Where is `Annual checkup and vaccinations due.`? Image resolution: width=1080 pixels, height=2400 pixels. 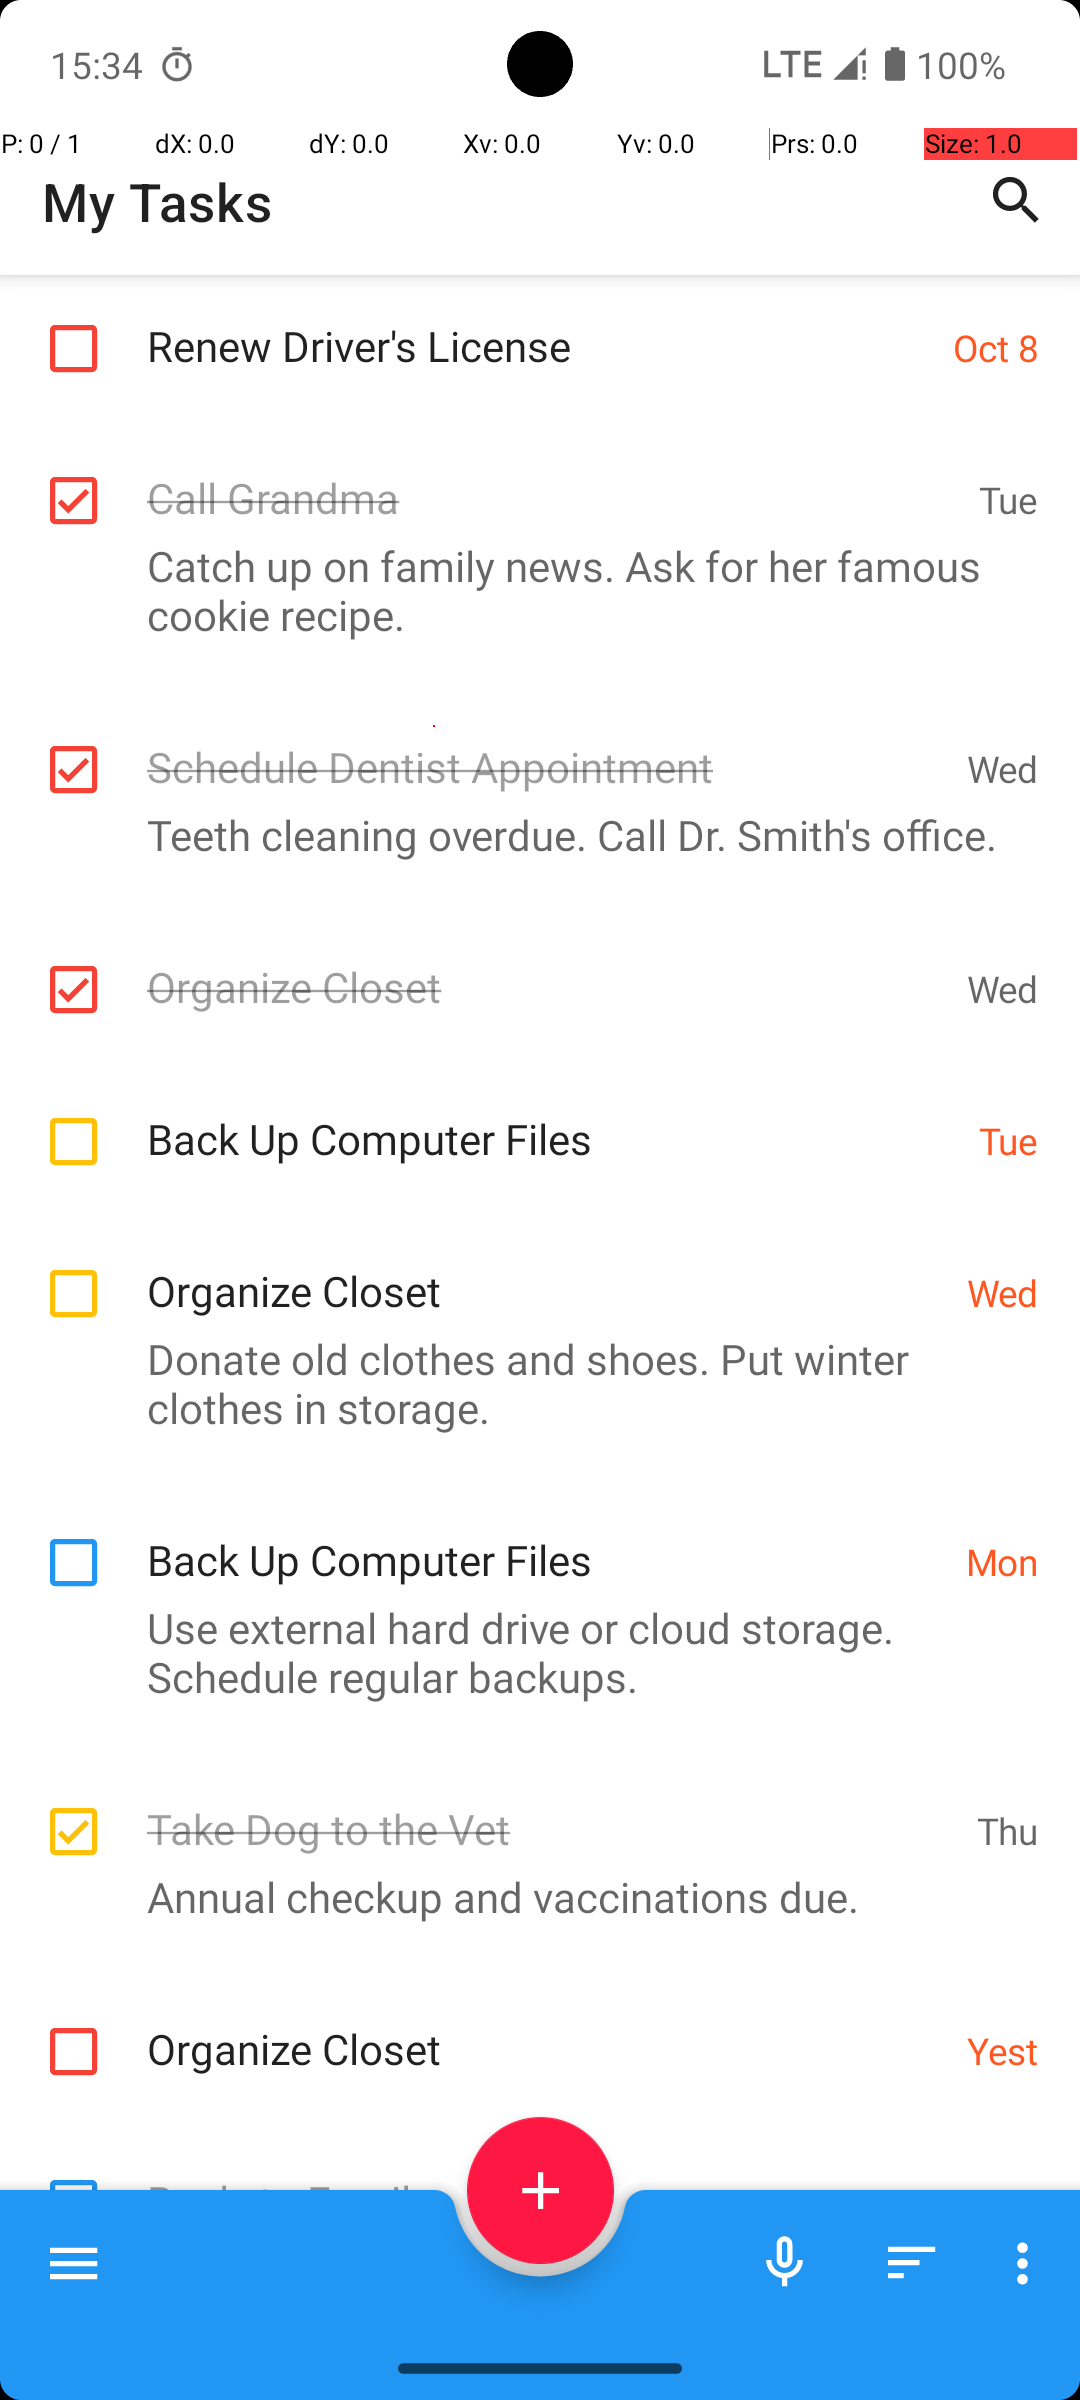 Annual checkup and vaccinations due. is located at coordinates (530, 1896).